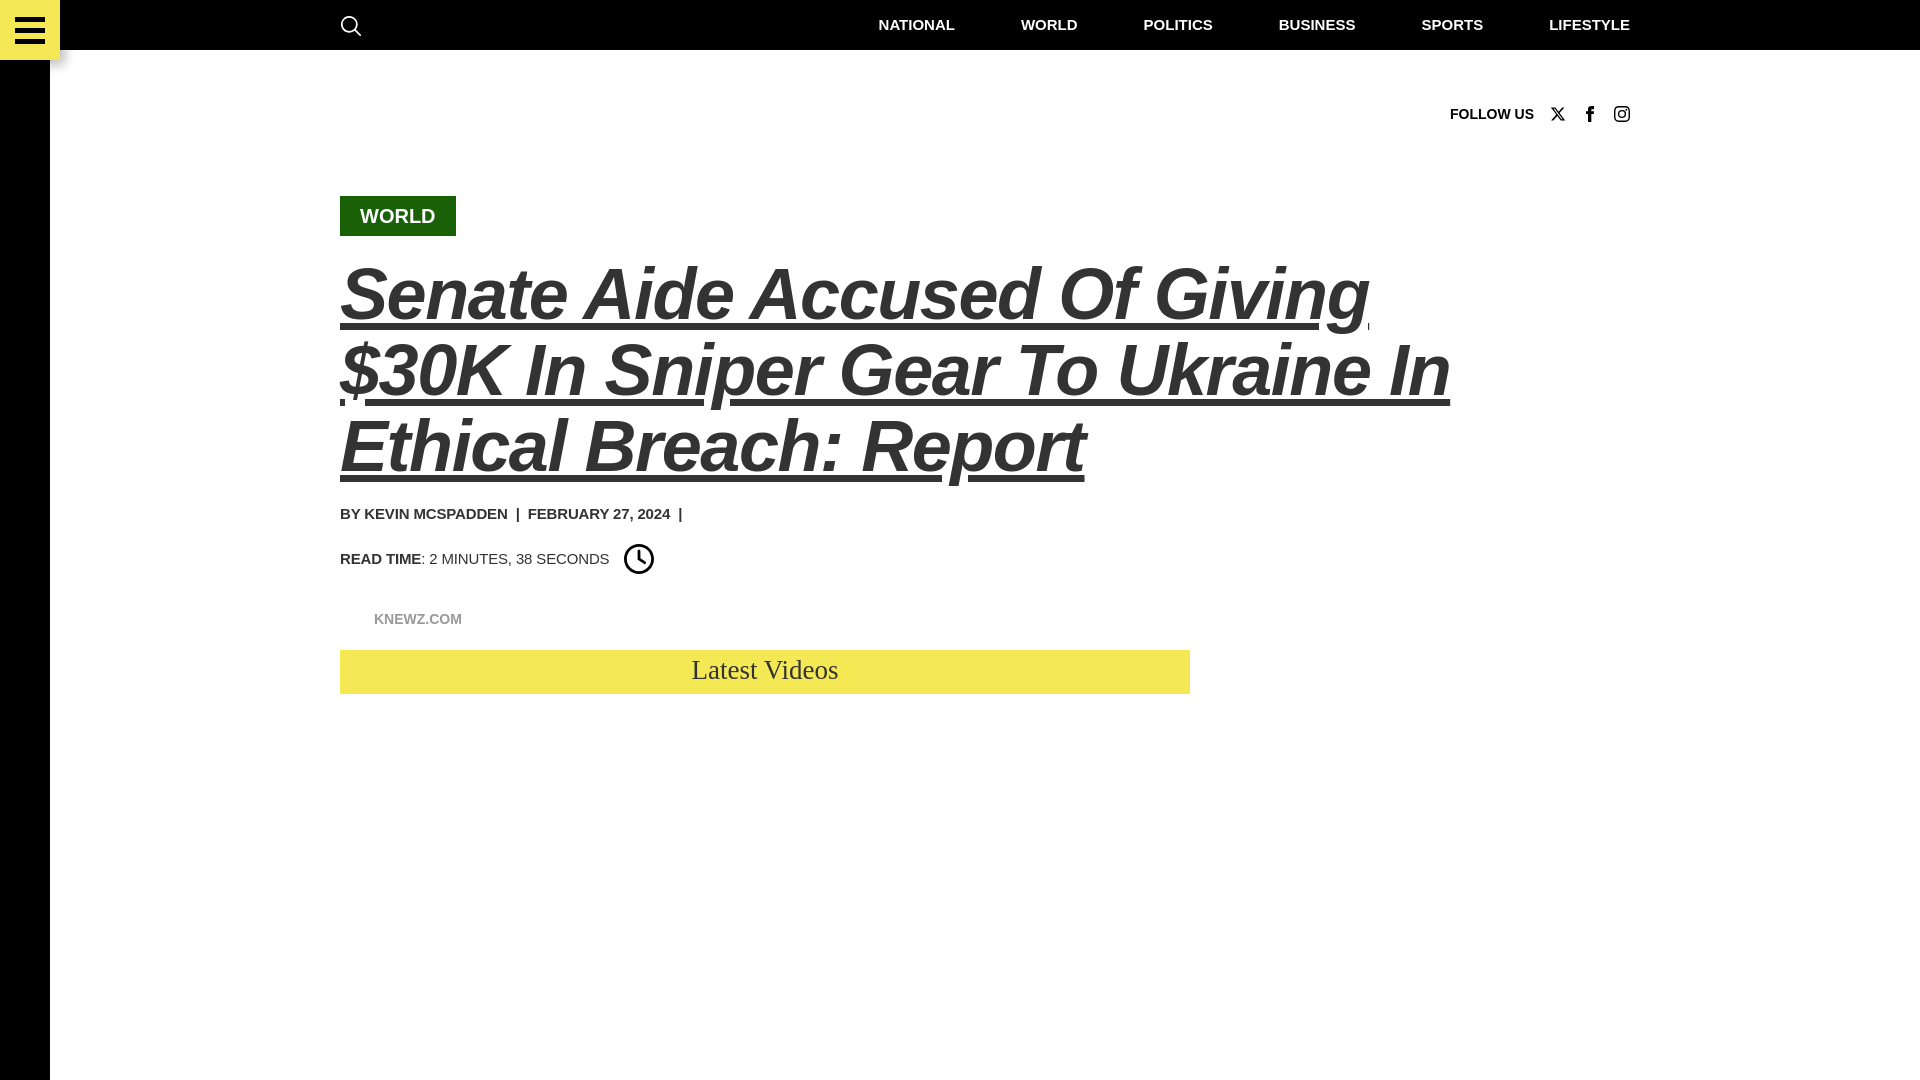  I want to click on KEVIN MCSPADDEN, so click(435, 513).